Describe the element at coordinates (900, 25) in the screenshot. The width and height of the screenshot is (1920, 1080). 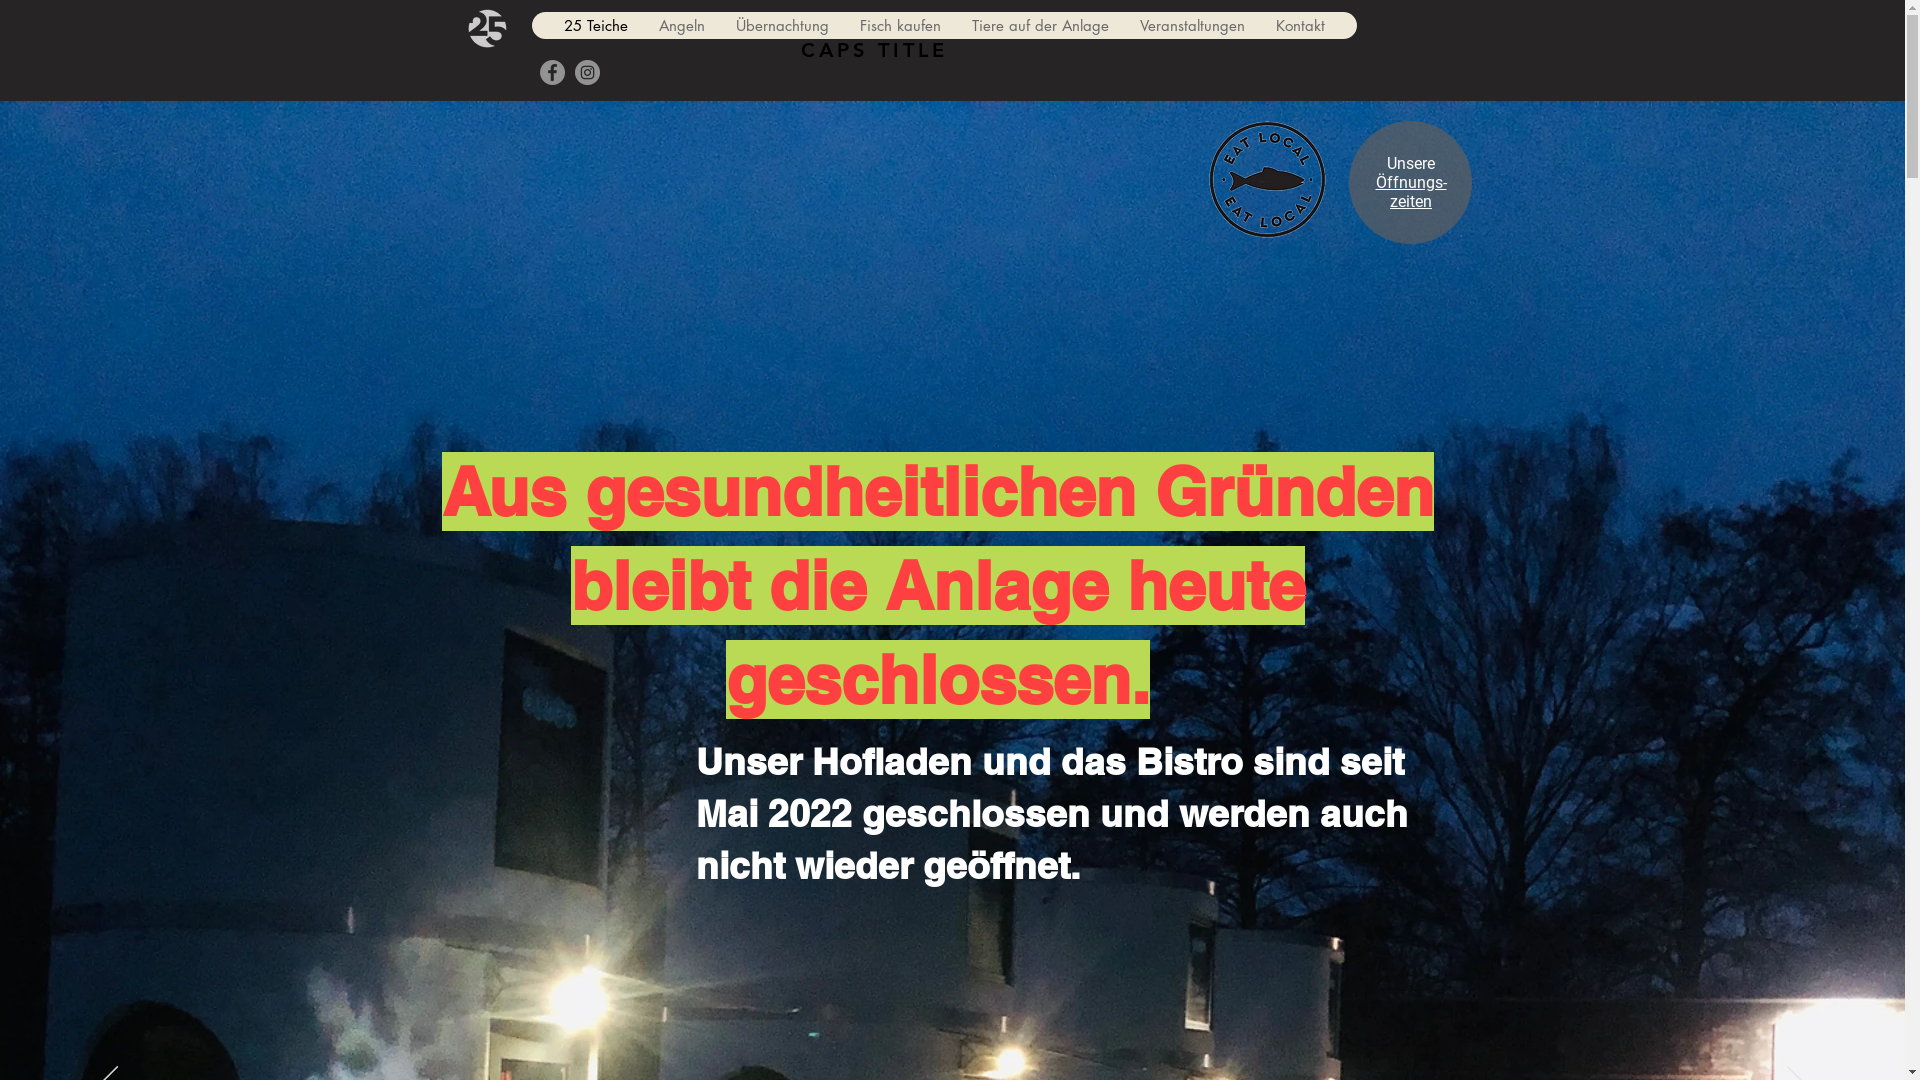
I see `Fisch kaufen` at that location.